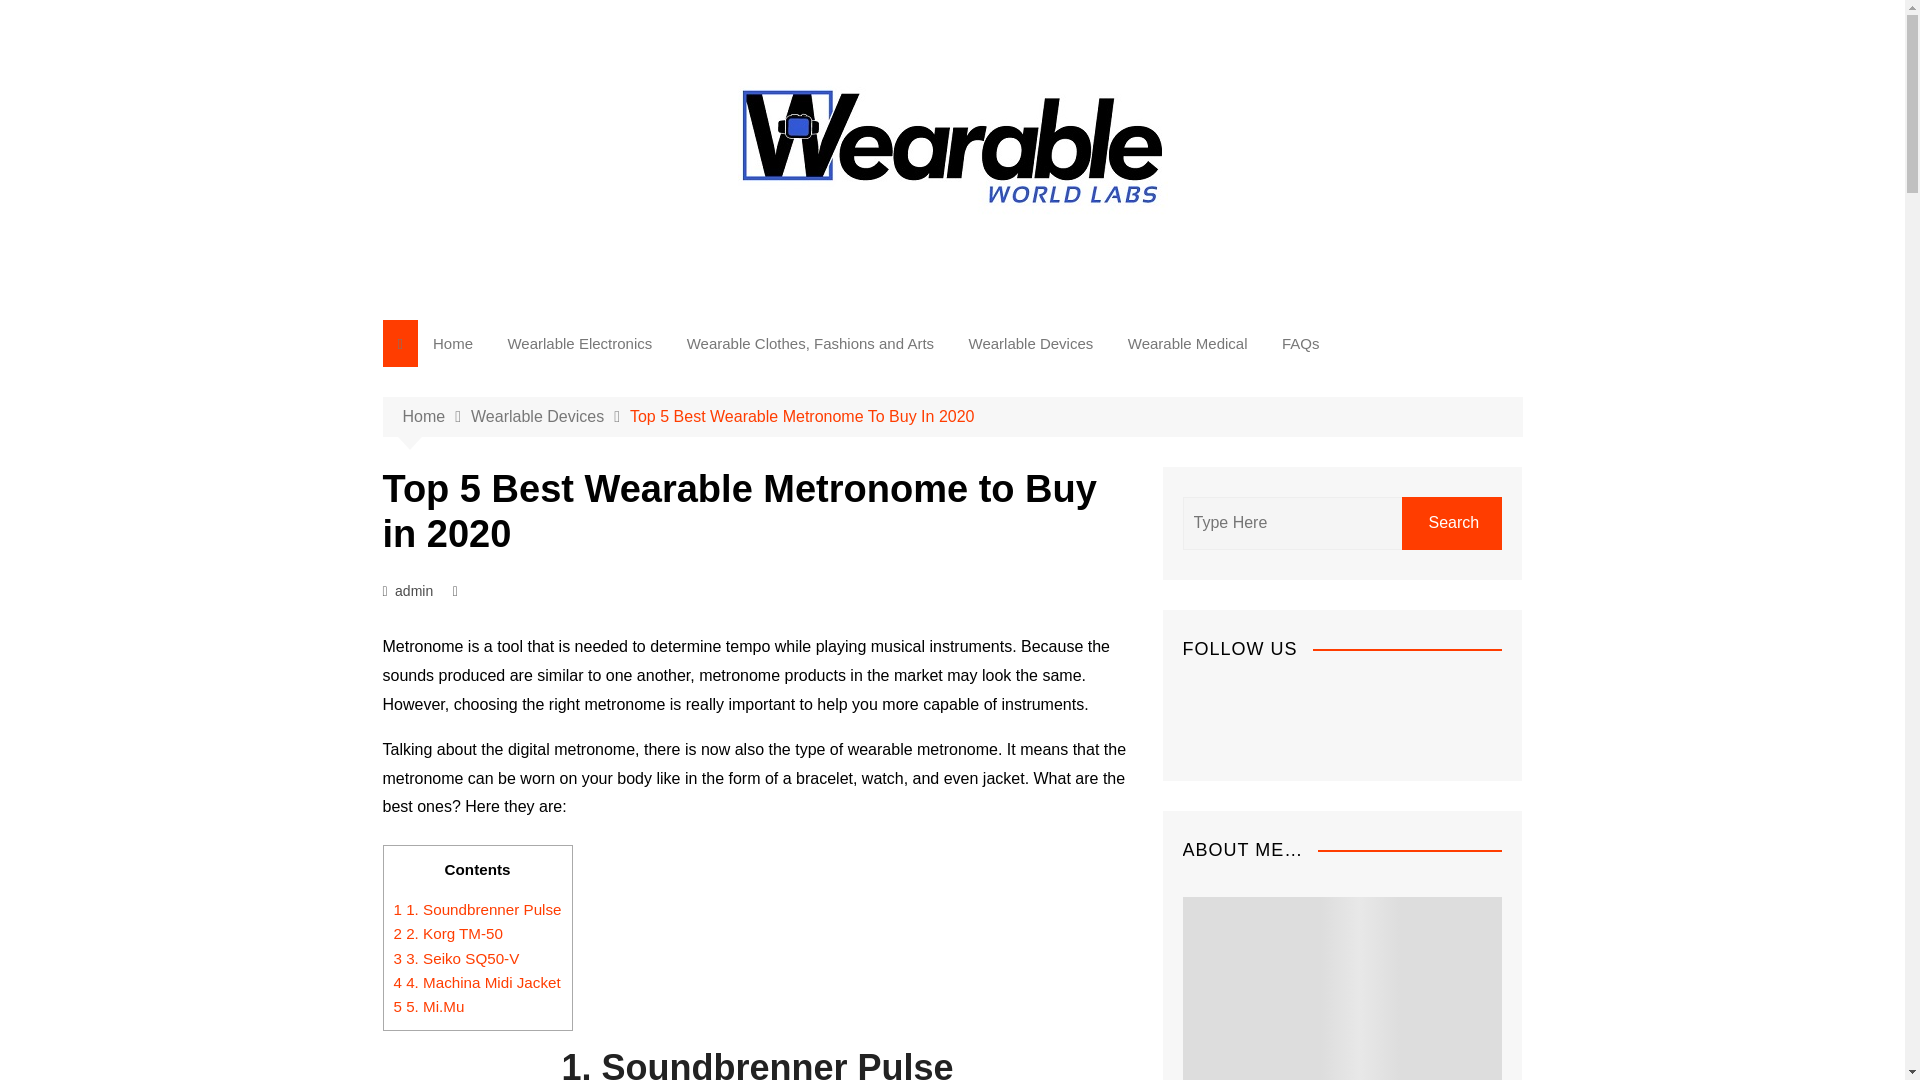  Describe the element at coordinates (550, 416) in the screenshot. I see `Wearlable Devices` at that location.